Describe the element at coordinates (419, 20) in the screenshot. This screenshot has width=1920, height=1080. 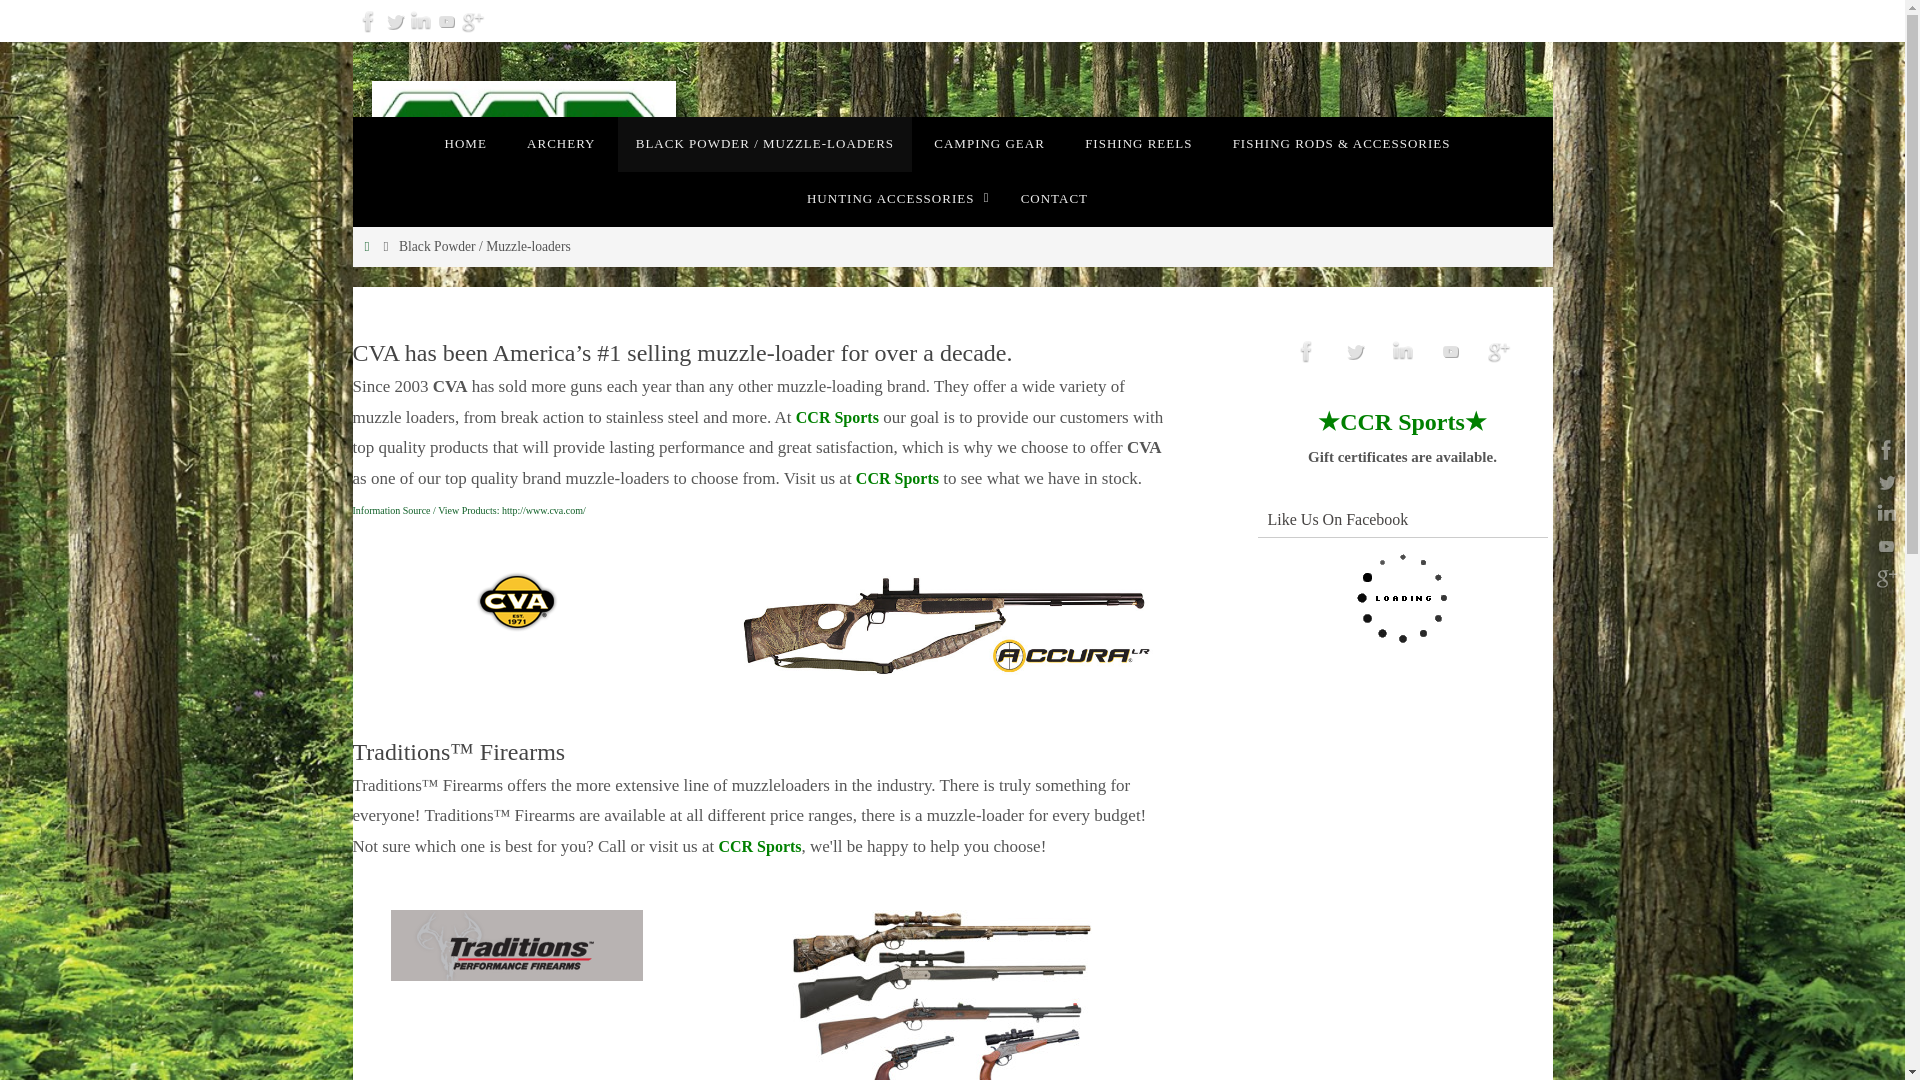
I see `LinkedIn` at that location.